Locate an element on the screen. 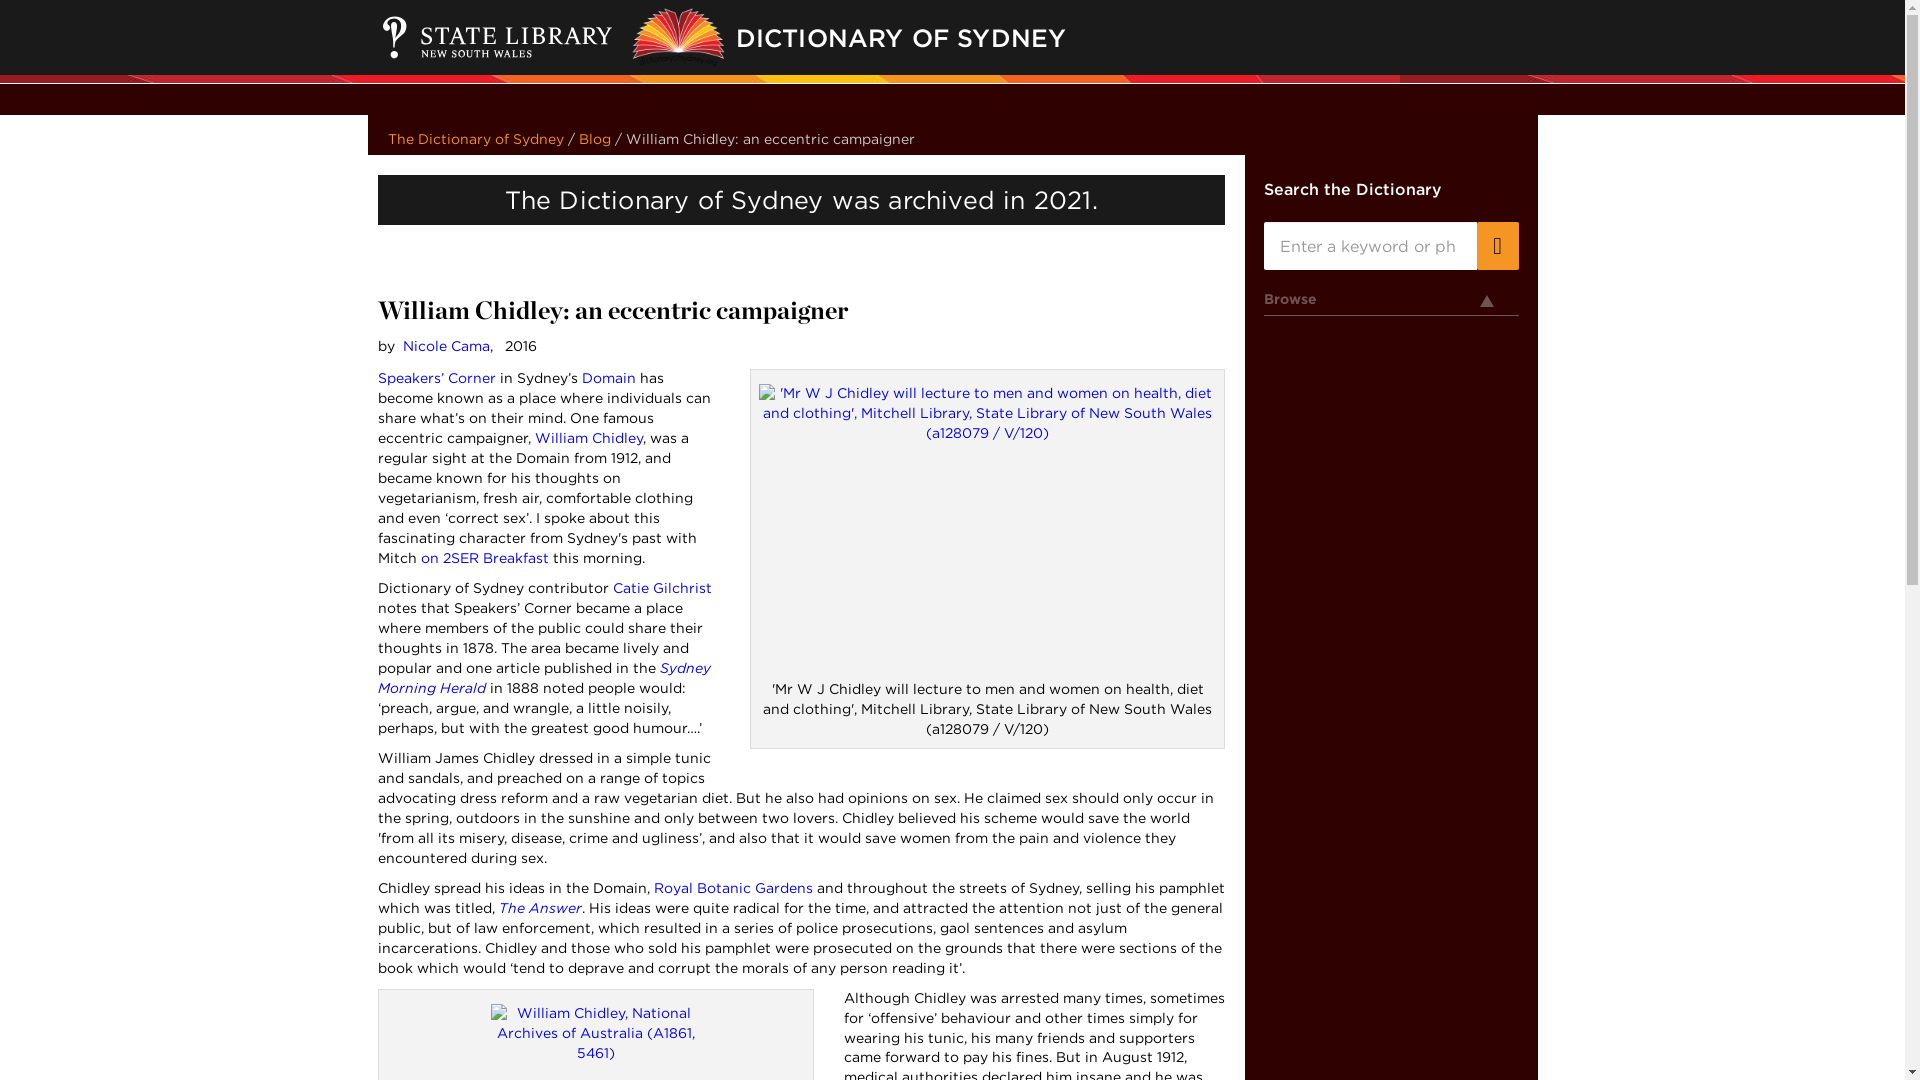  Blog is located at coordinates (594, 138).